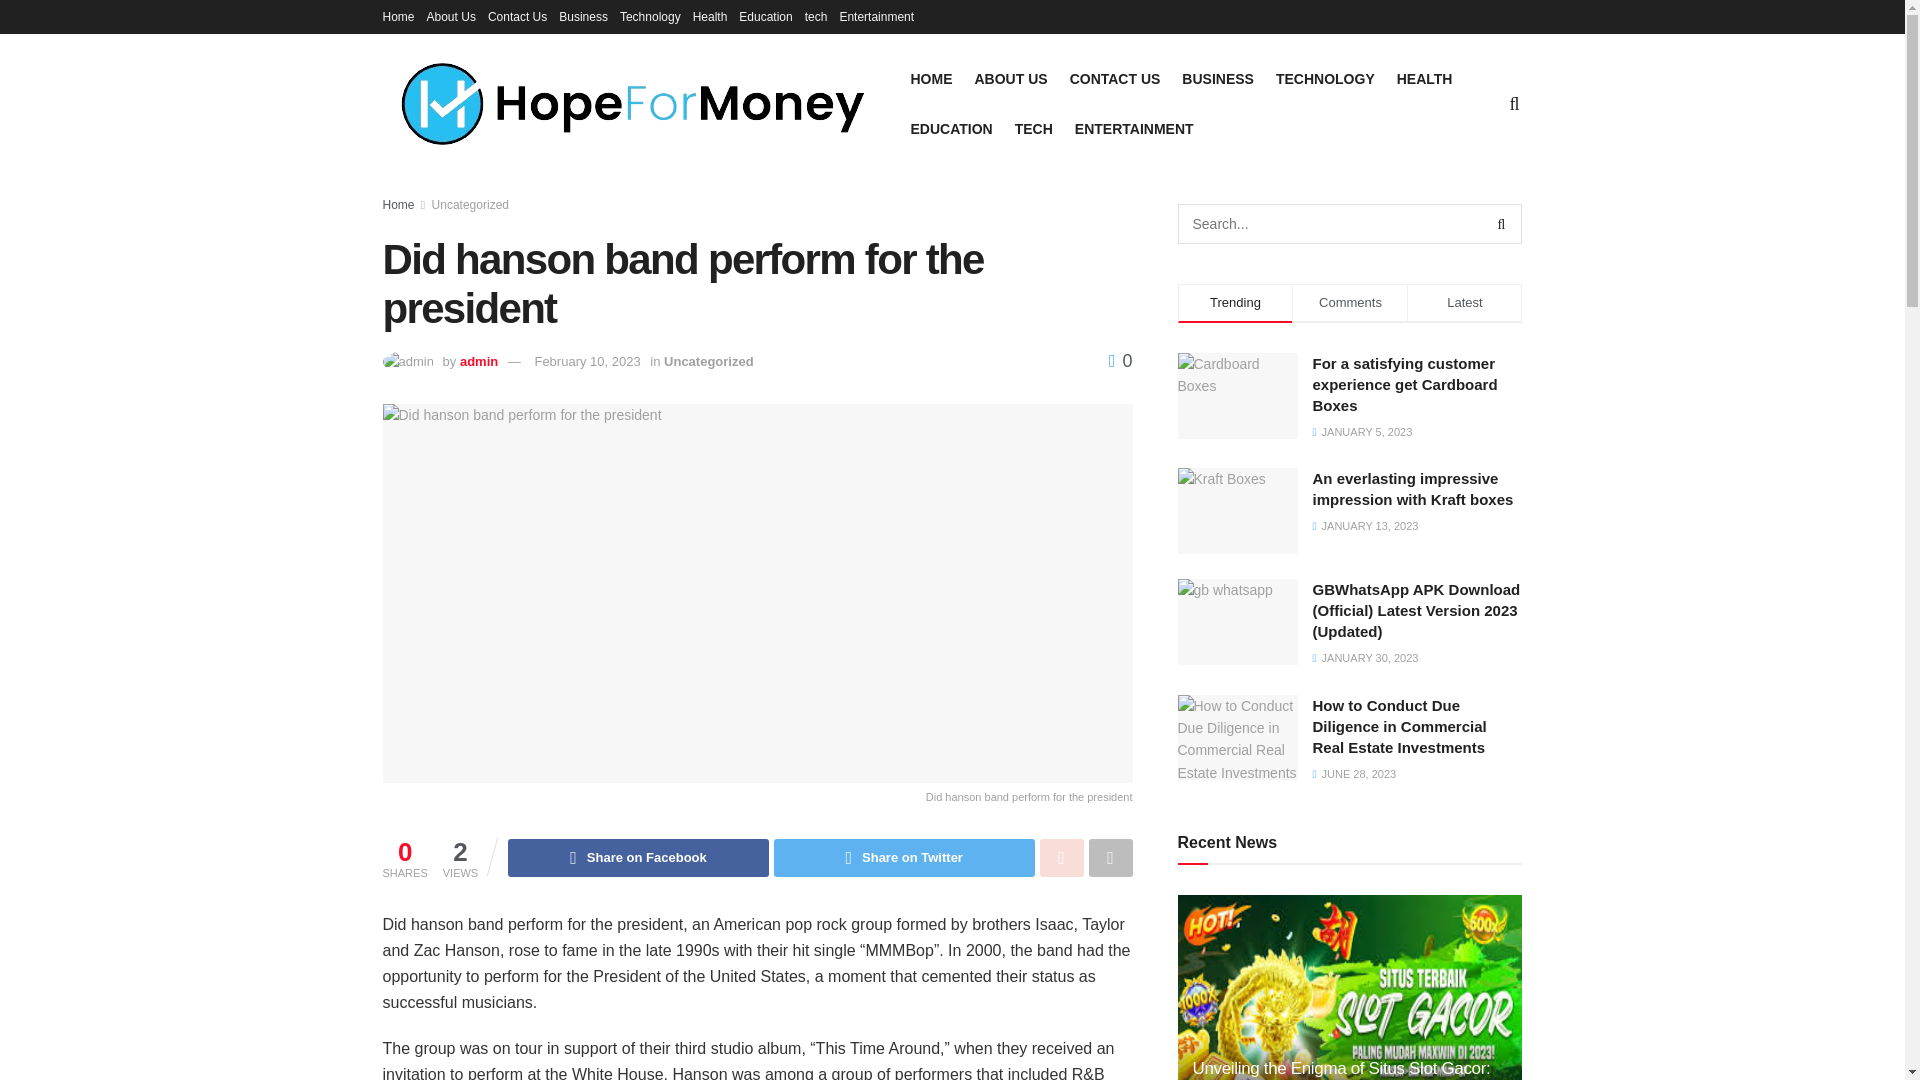  Describe the element at coordinates (1218, 78) in the screenshot. I see `BUSINESS` at that location.